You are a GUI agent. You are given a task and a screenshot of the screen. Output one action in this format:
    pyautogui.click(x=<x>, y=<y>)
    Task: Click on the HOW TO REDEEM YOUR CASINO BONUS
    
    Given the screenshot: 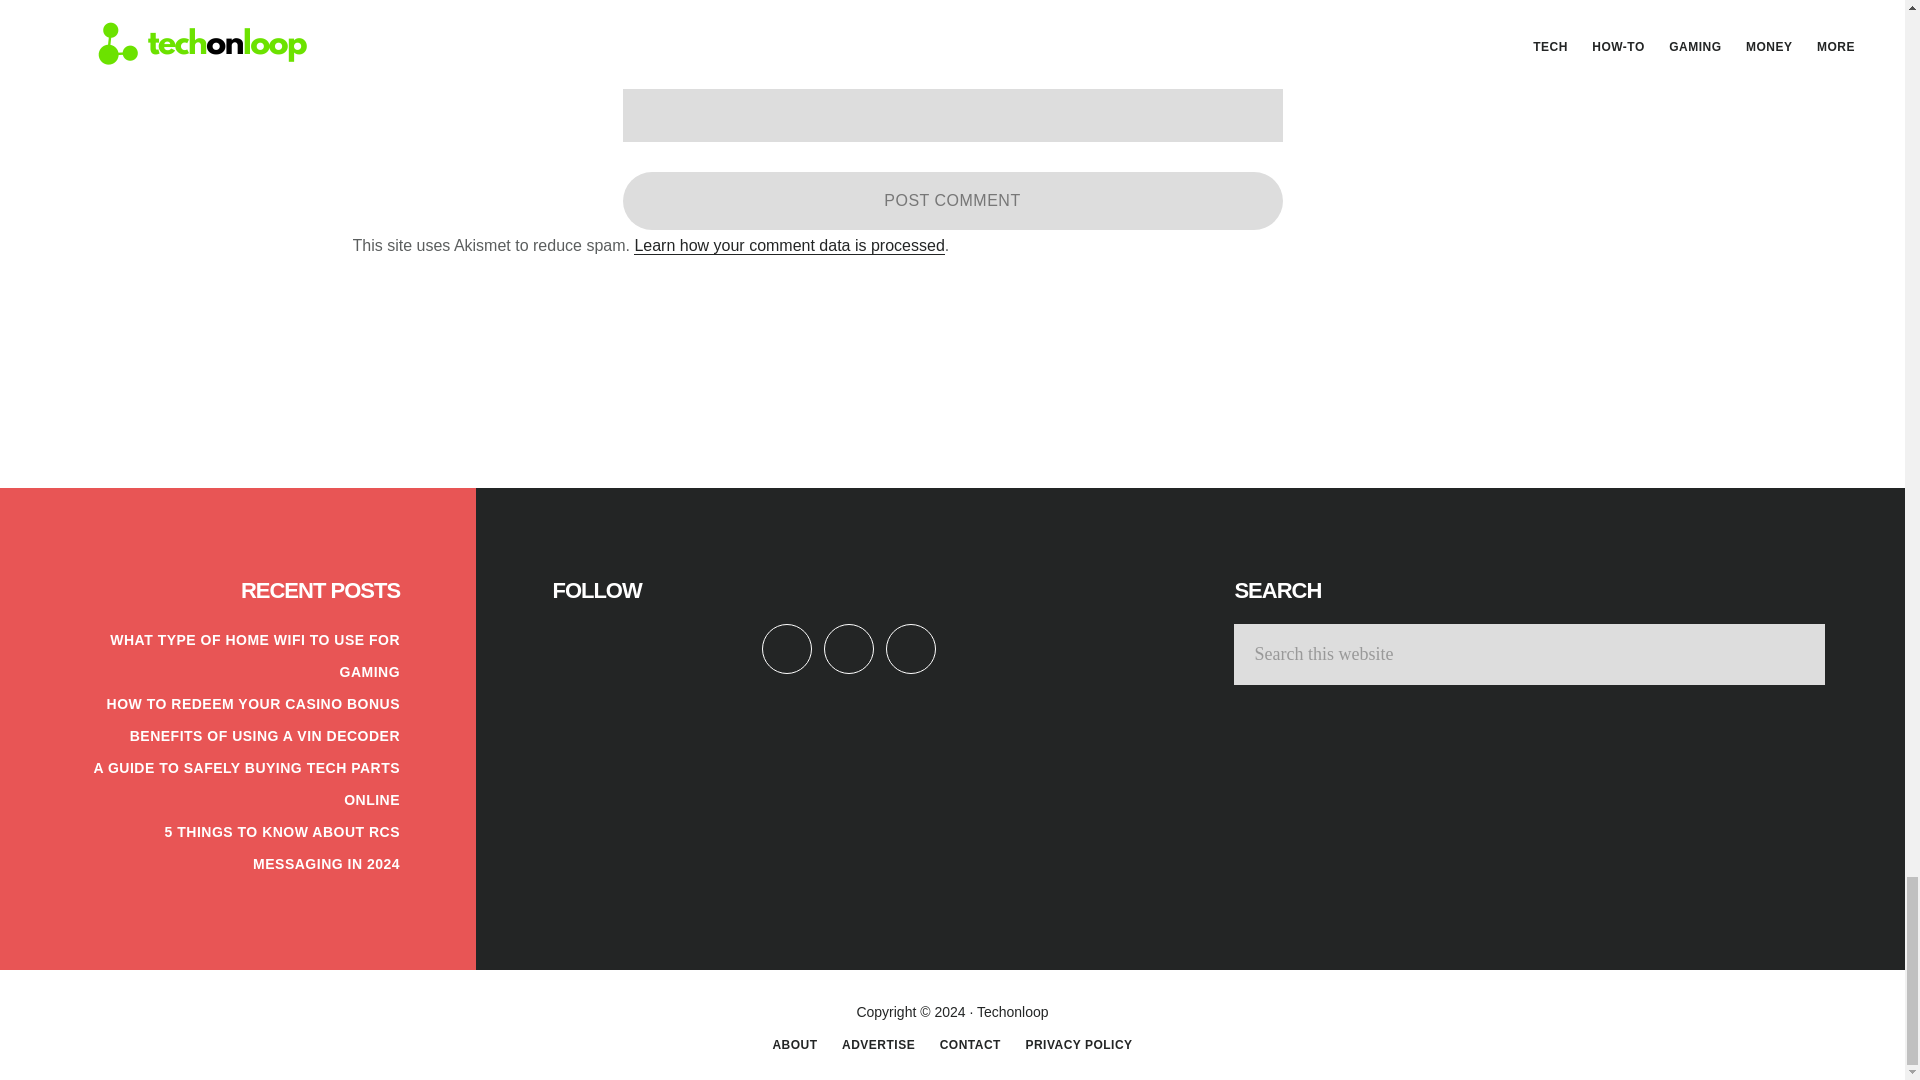 What is the action you would take?
    pyautogui.click(x=253, y=703)
    